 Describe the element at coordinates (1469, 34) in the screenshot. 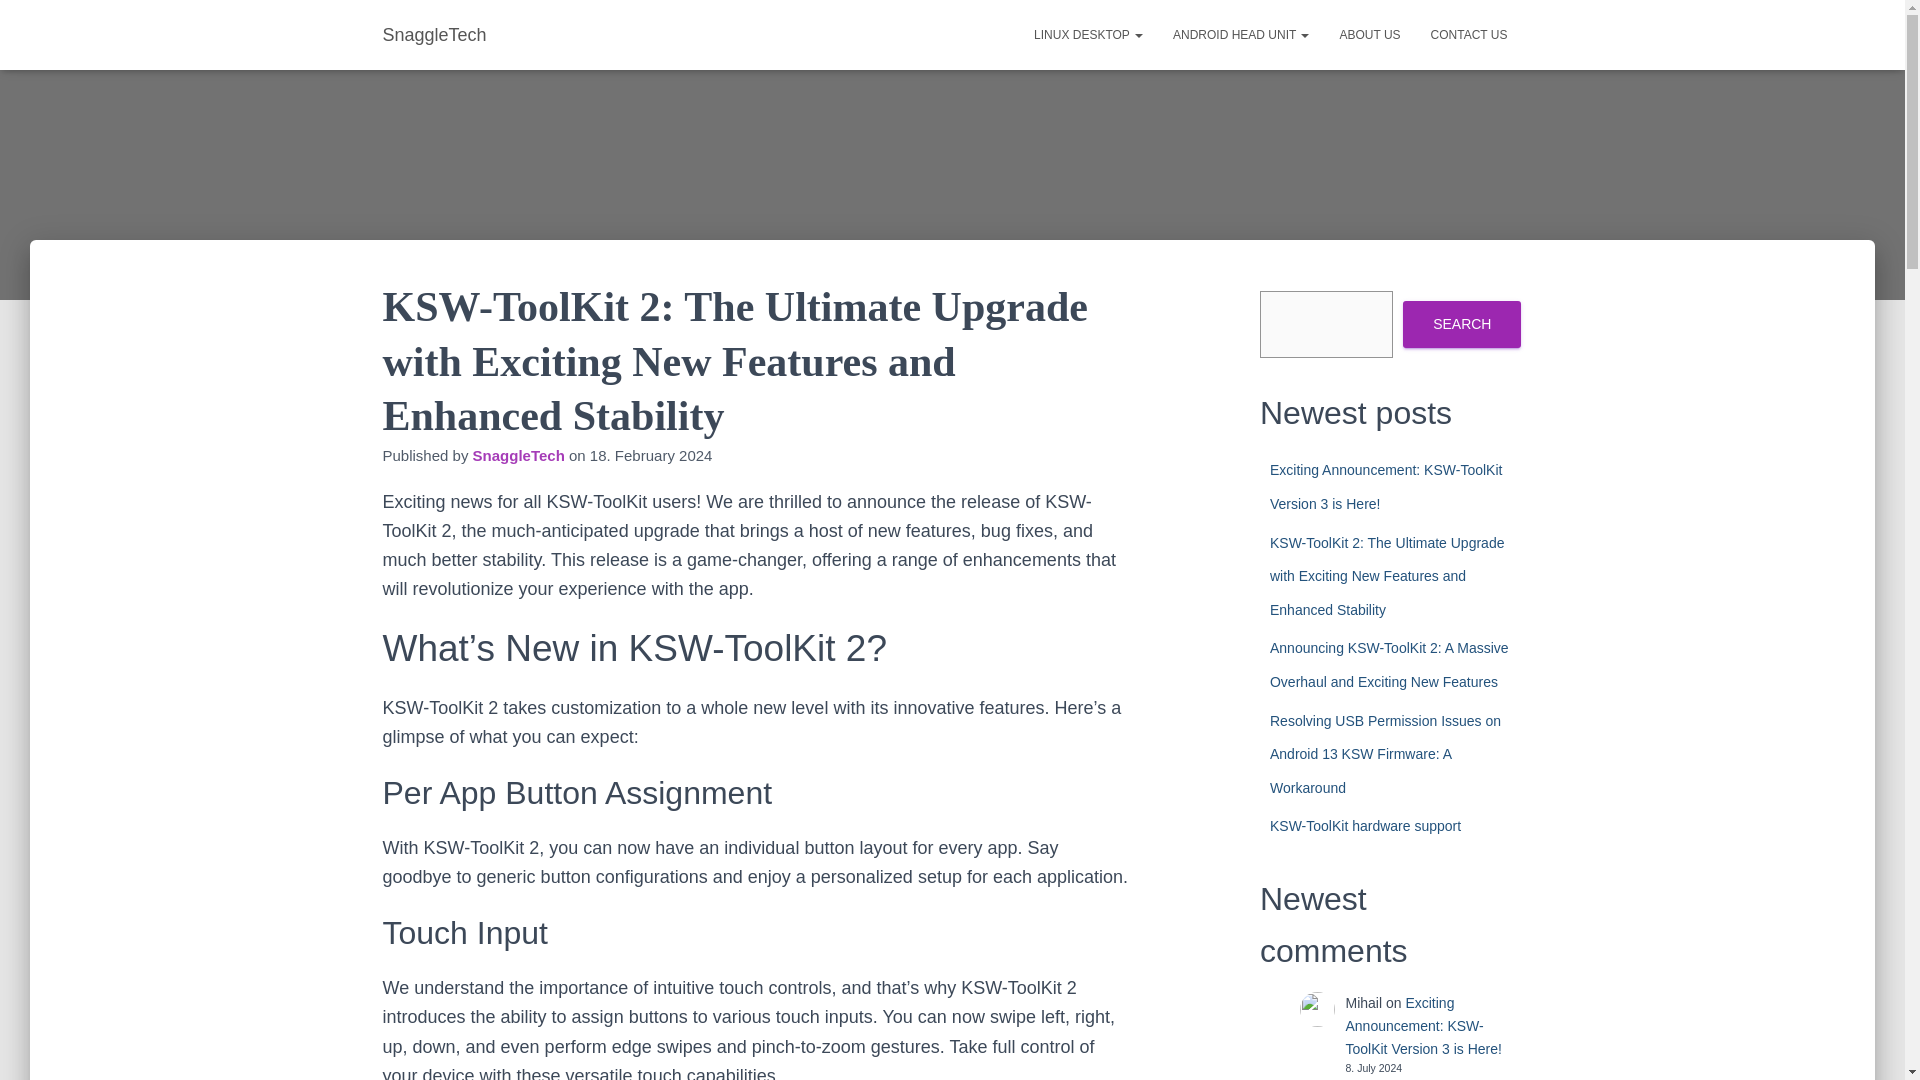

I see `CONTACT US` at that location.